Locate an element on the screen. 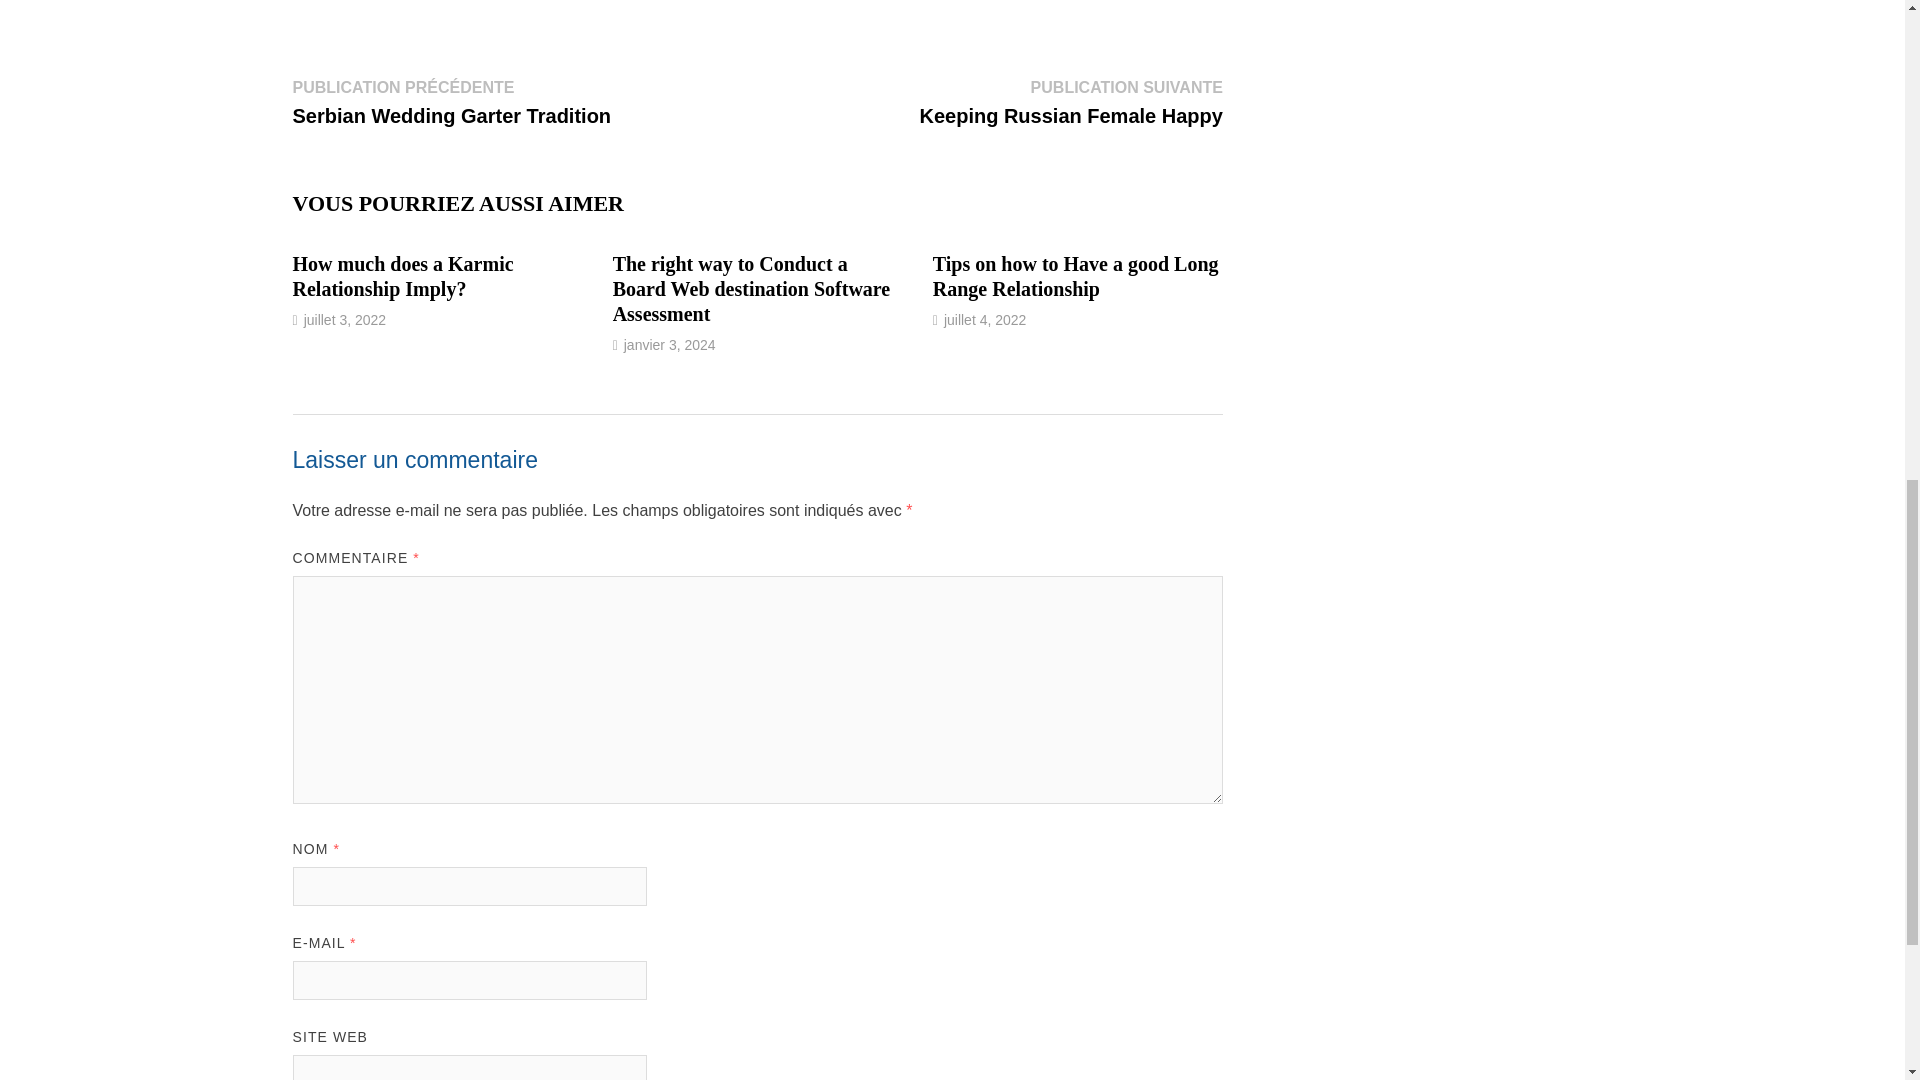  juillet 4, 2022 is located at coordinates (986, 320).